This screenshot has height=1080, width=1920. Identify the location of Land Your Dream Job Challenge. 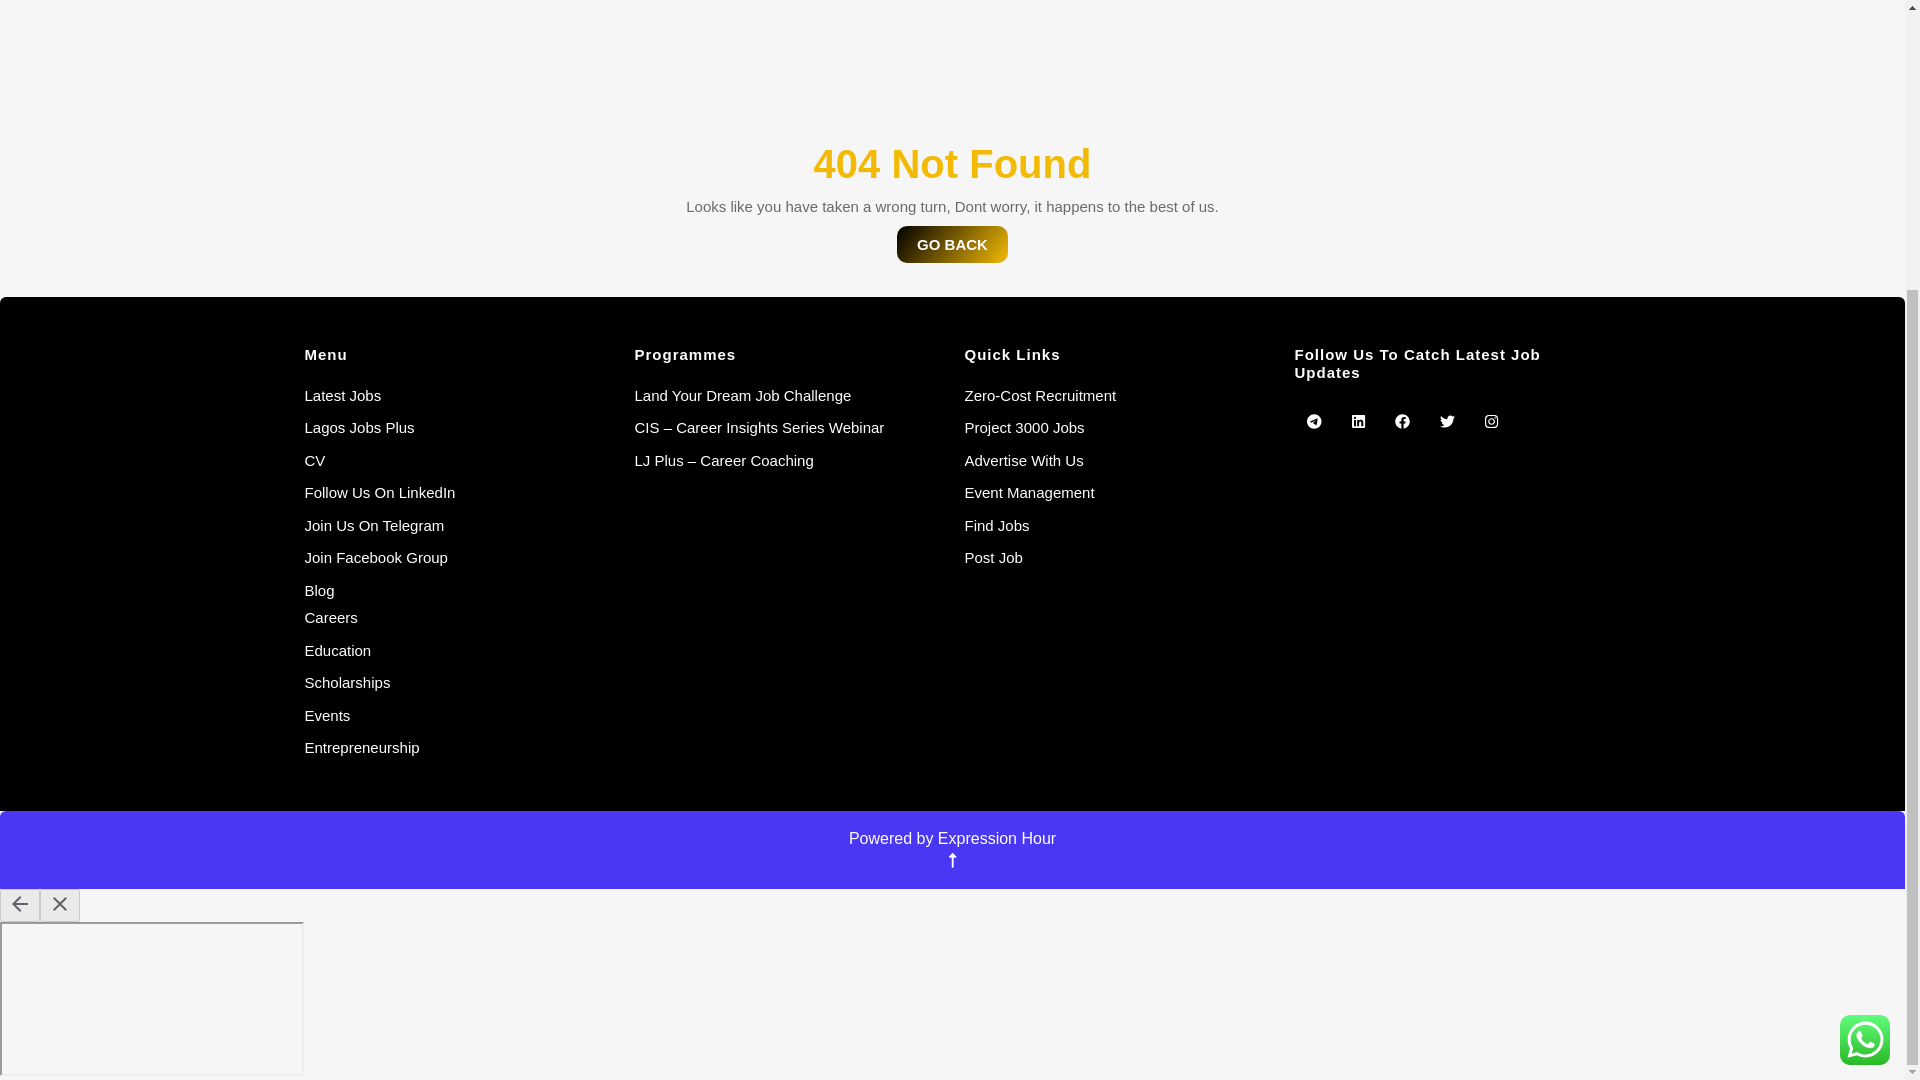
(742, 394).